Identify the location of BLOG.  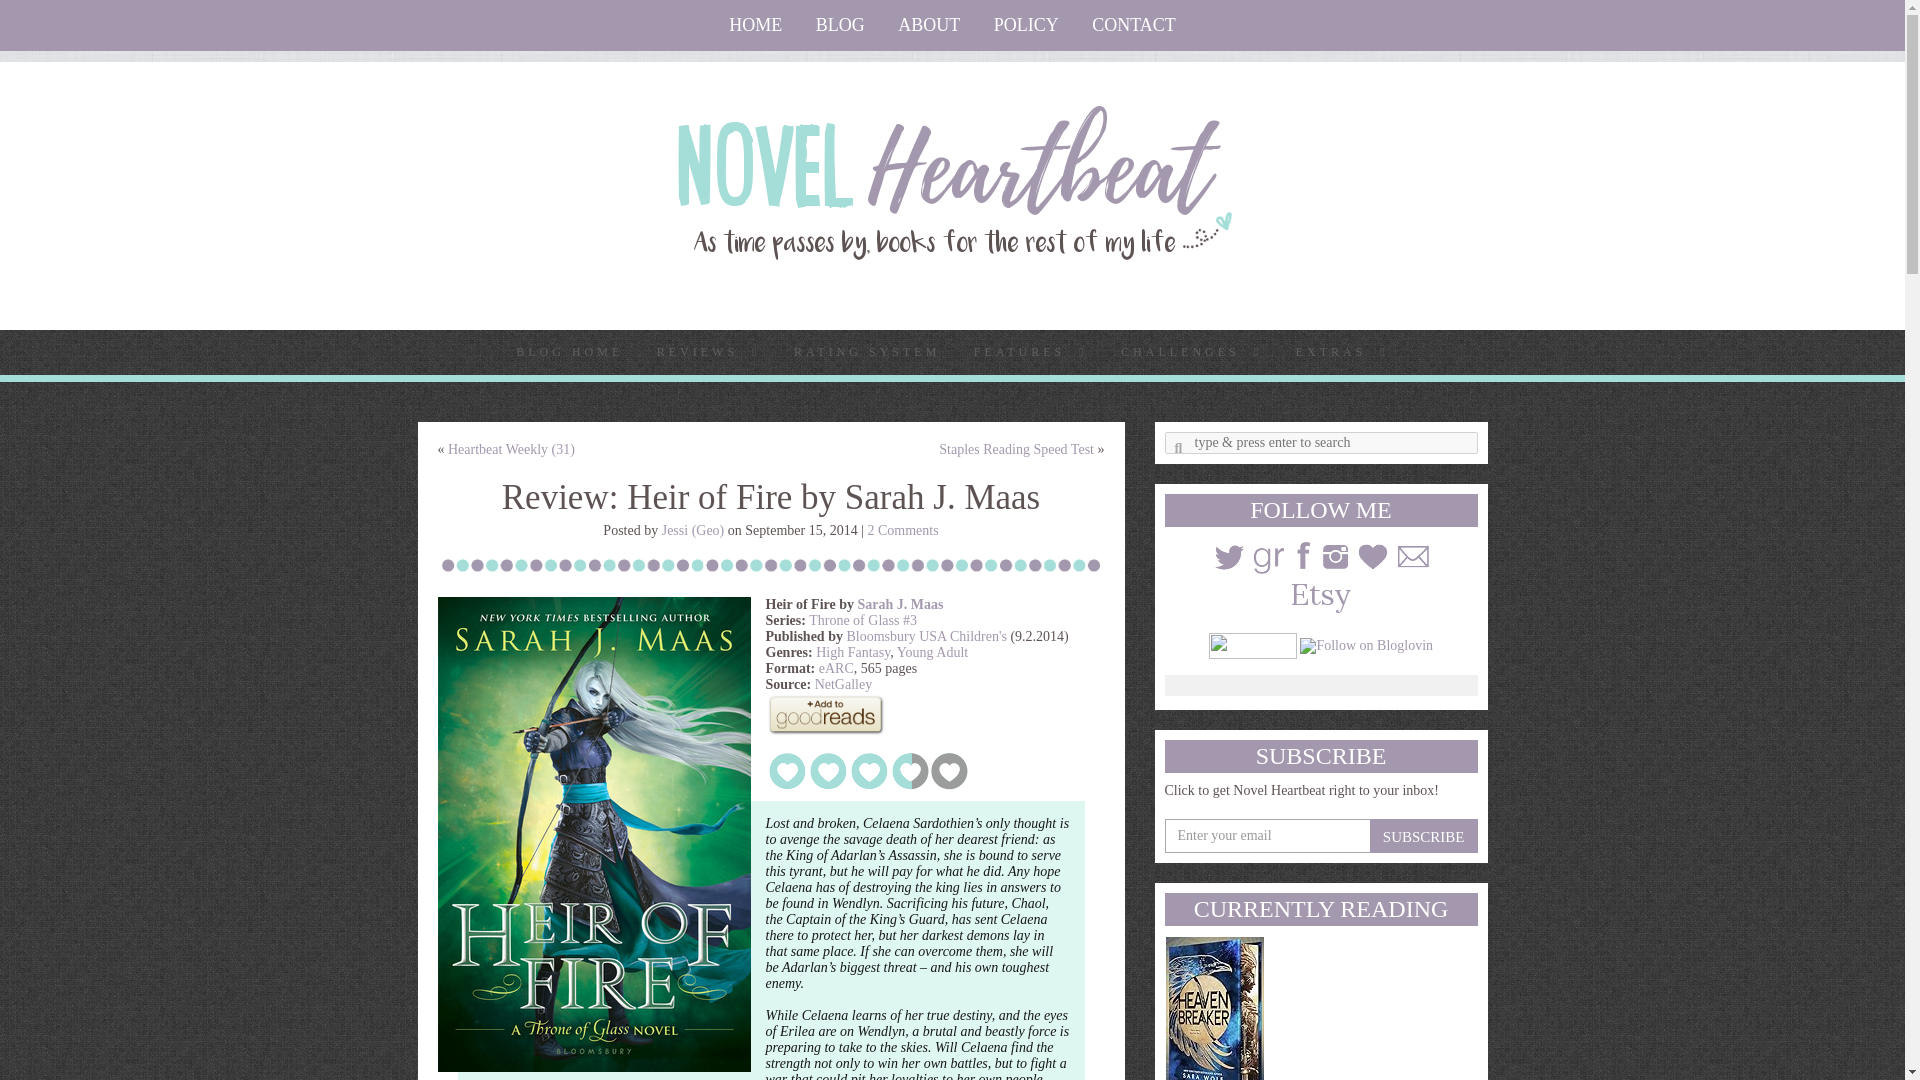
(840, 25).